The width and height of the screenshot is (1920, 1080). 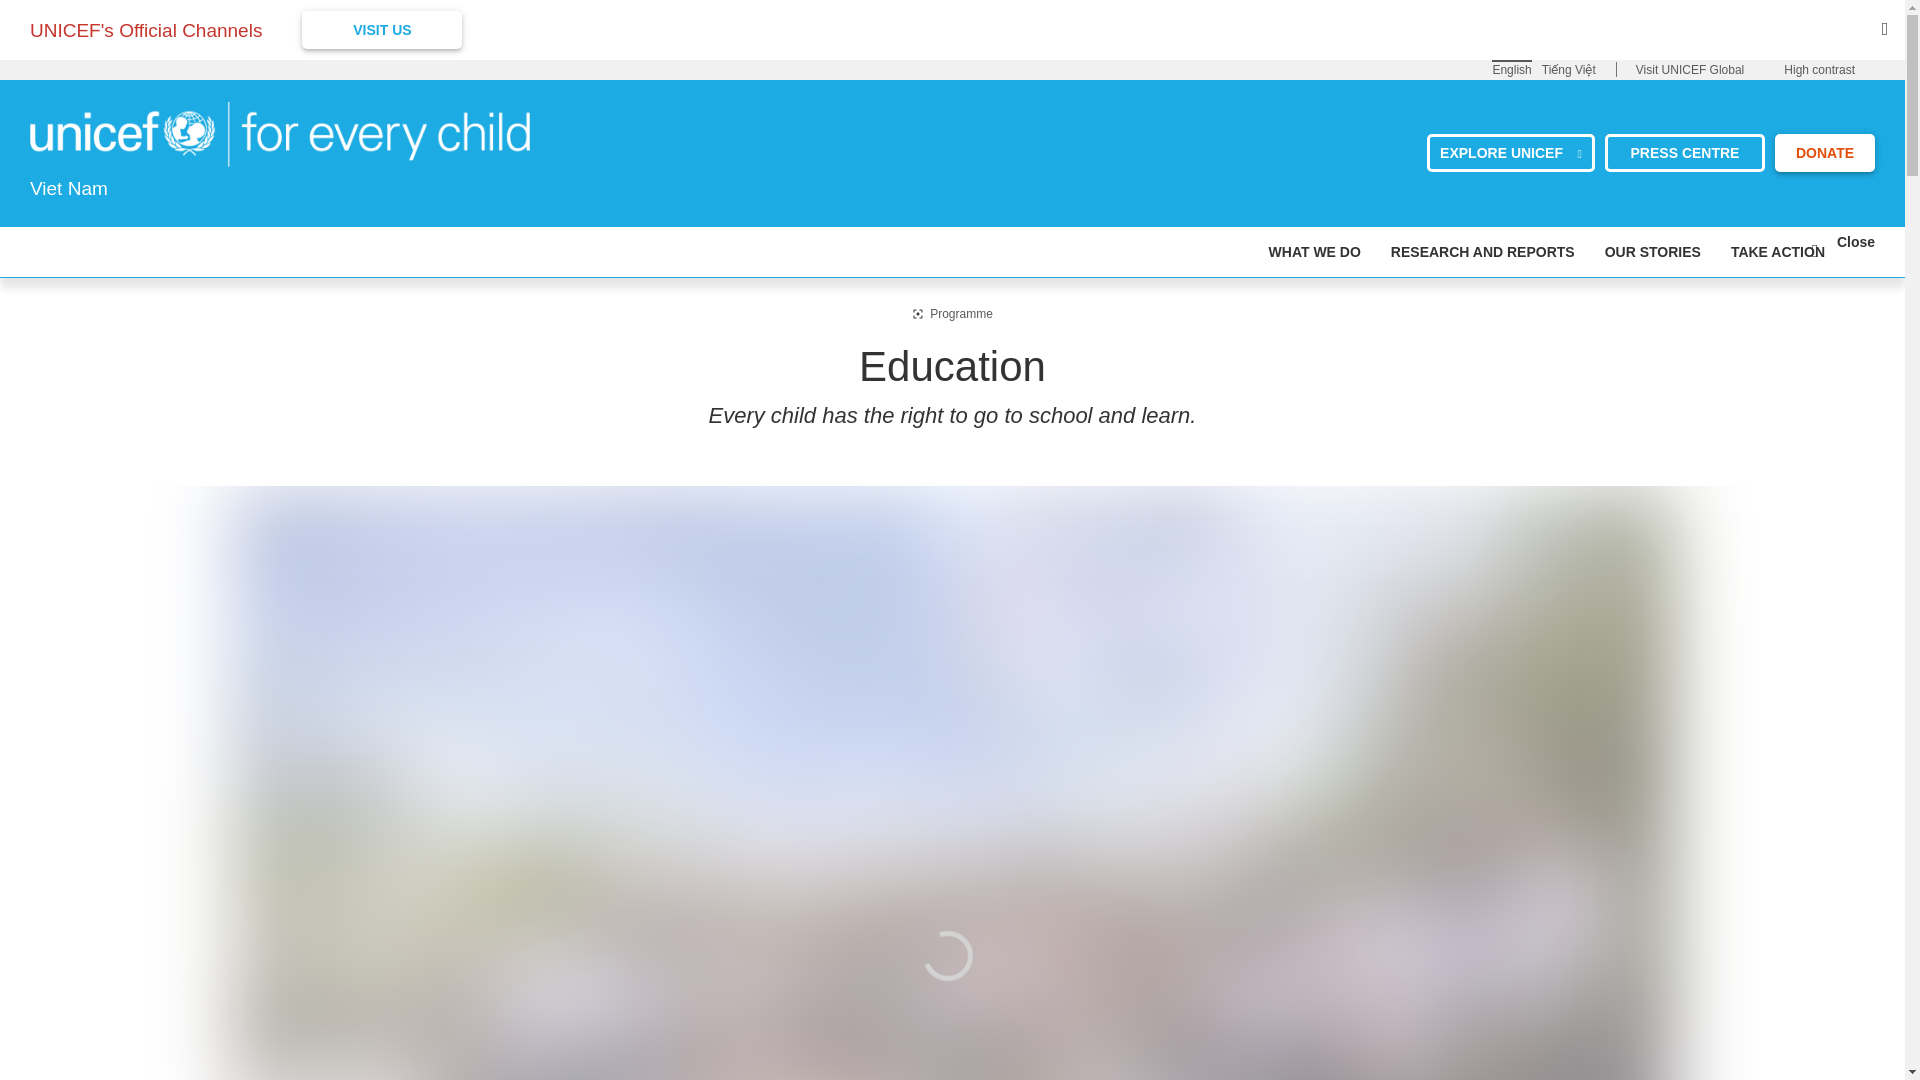 I want to click on RESEARCH AND REPORTS, so click(x=1482, y=251).